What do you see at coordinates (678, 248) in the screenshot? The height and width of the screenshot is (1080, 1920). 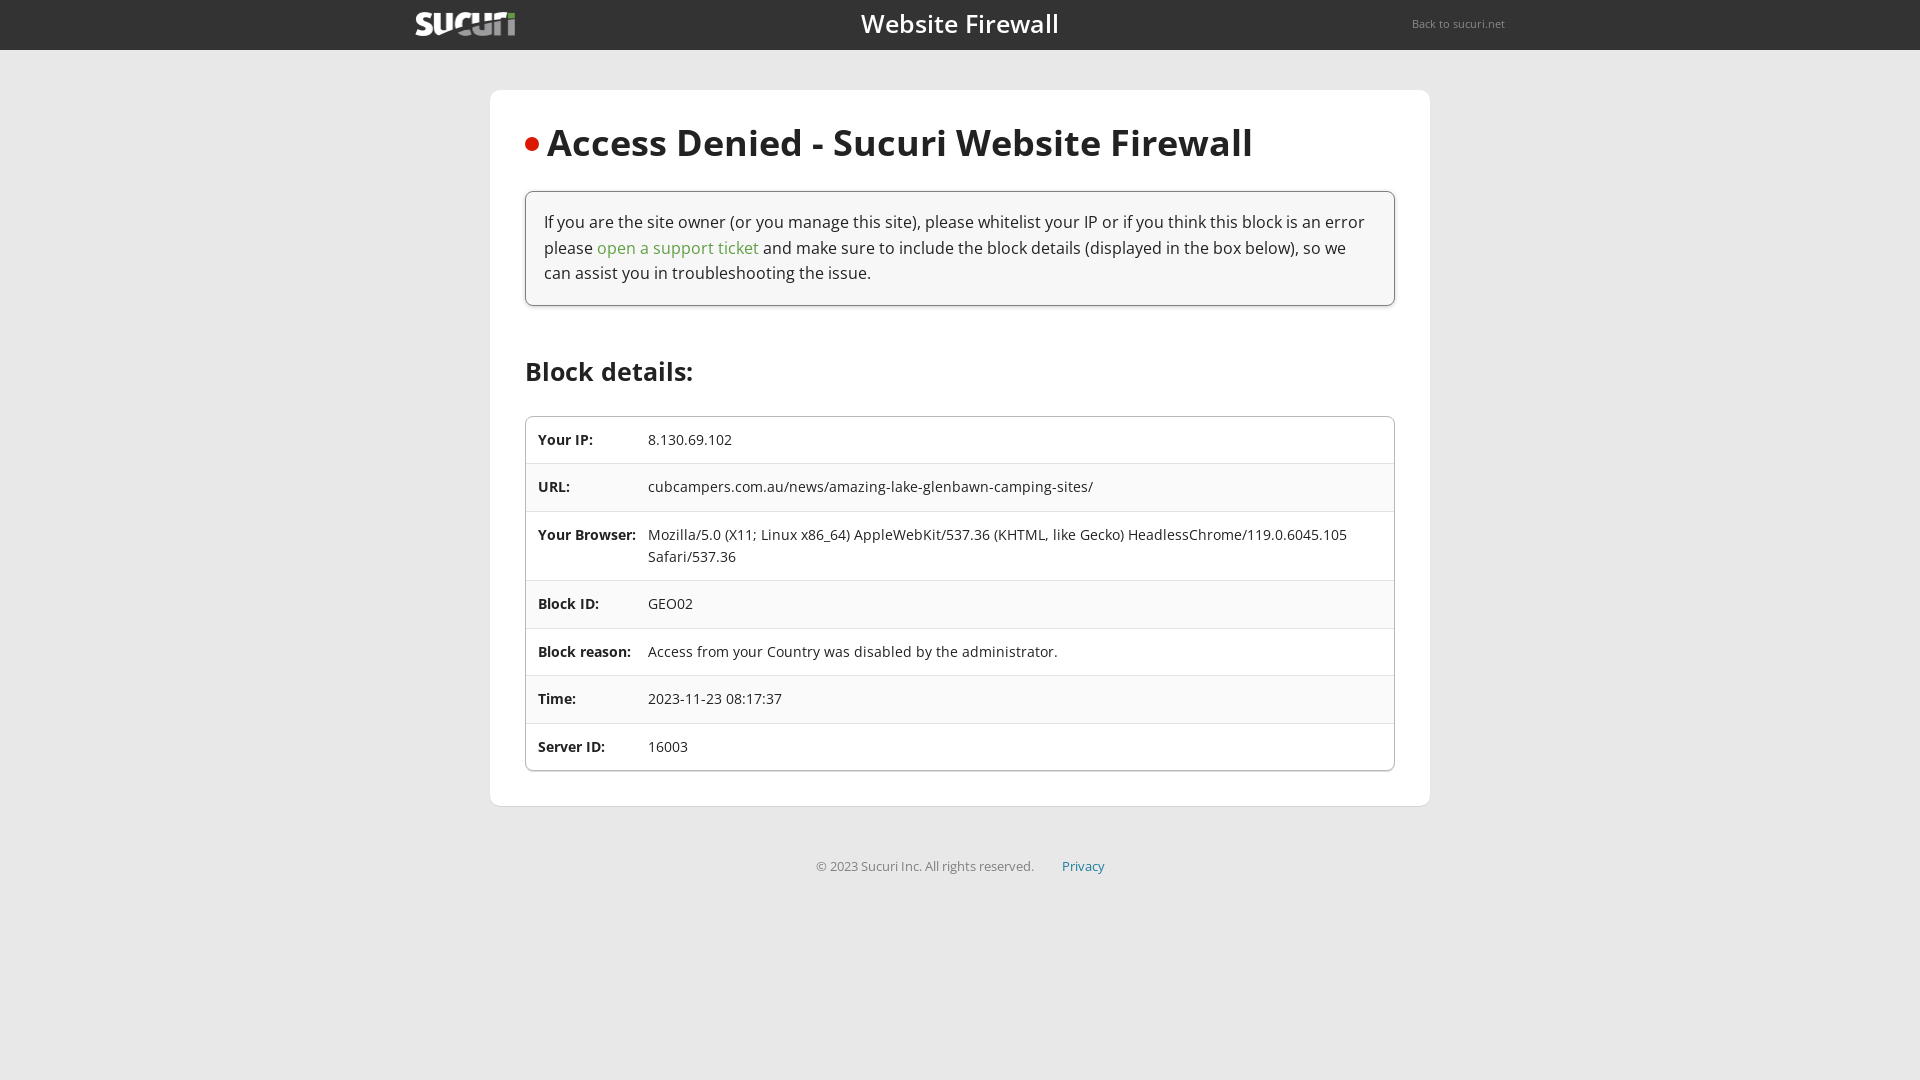 I see `open a support ticket` at bounding box center [678, 248].